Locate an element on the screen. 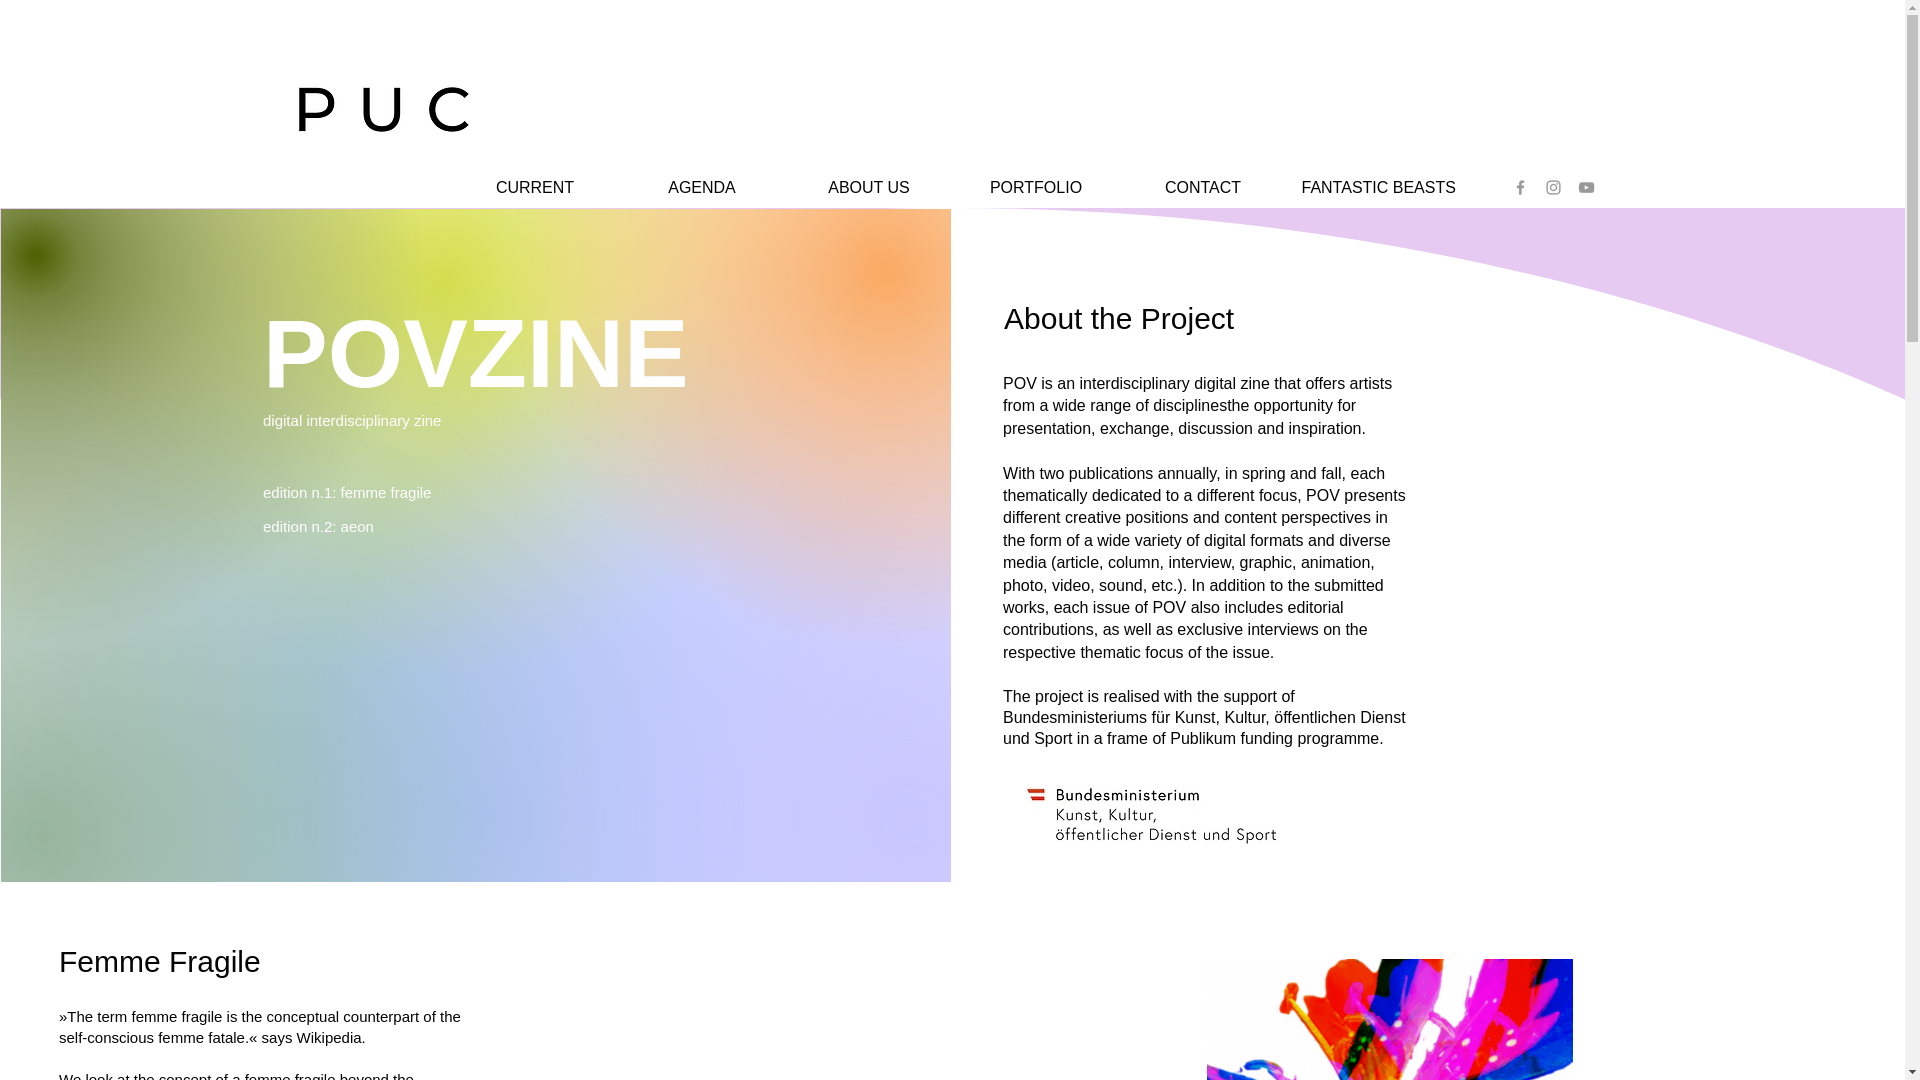 Image resolution: width=1920 pixels, height=1080 pixels. PORTFOLIO is located at coordinates (1036, 188).